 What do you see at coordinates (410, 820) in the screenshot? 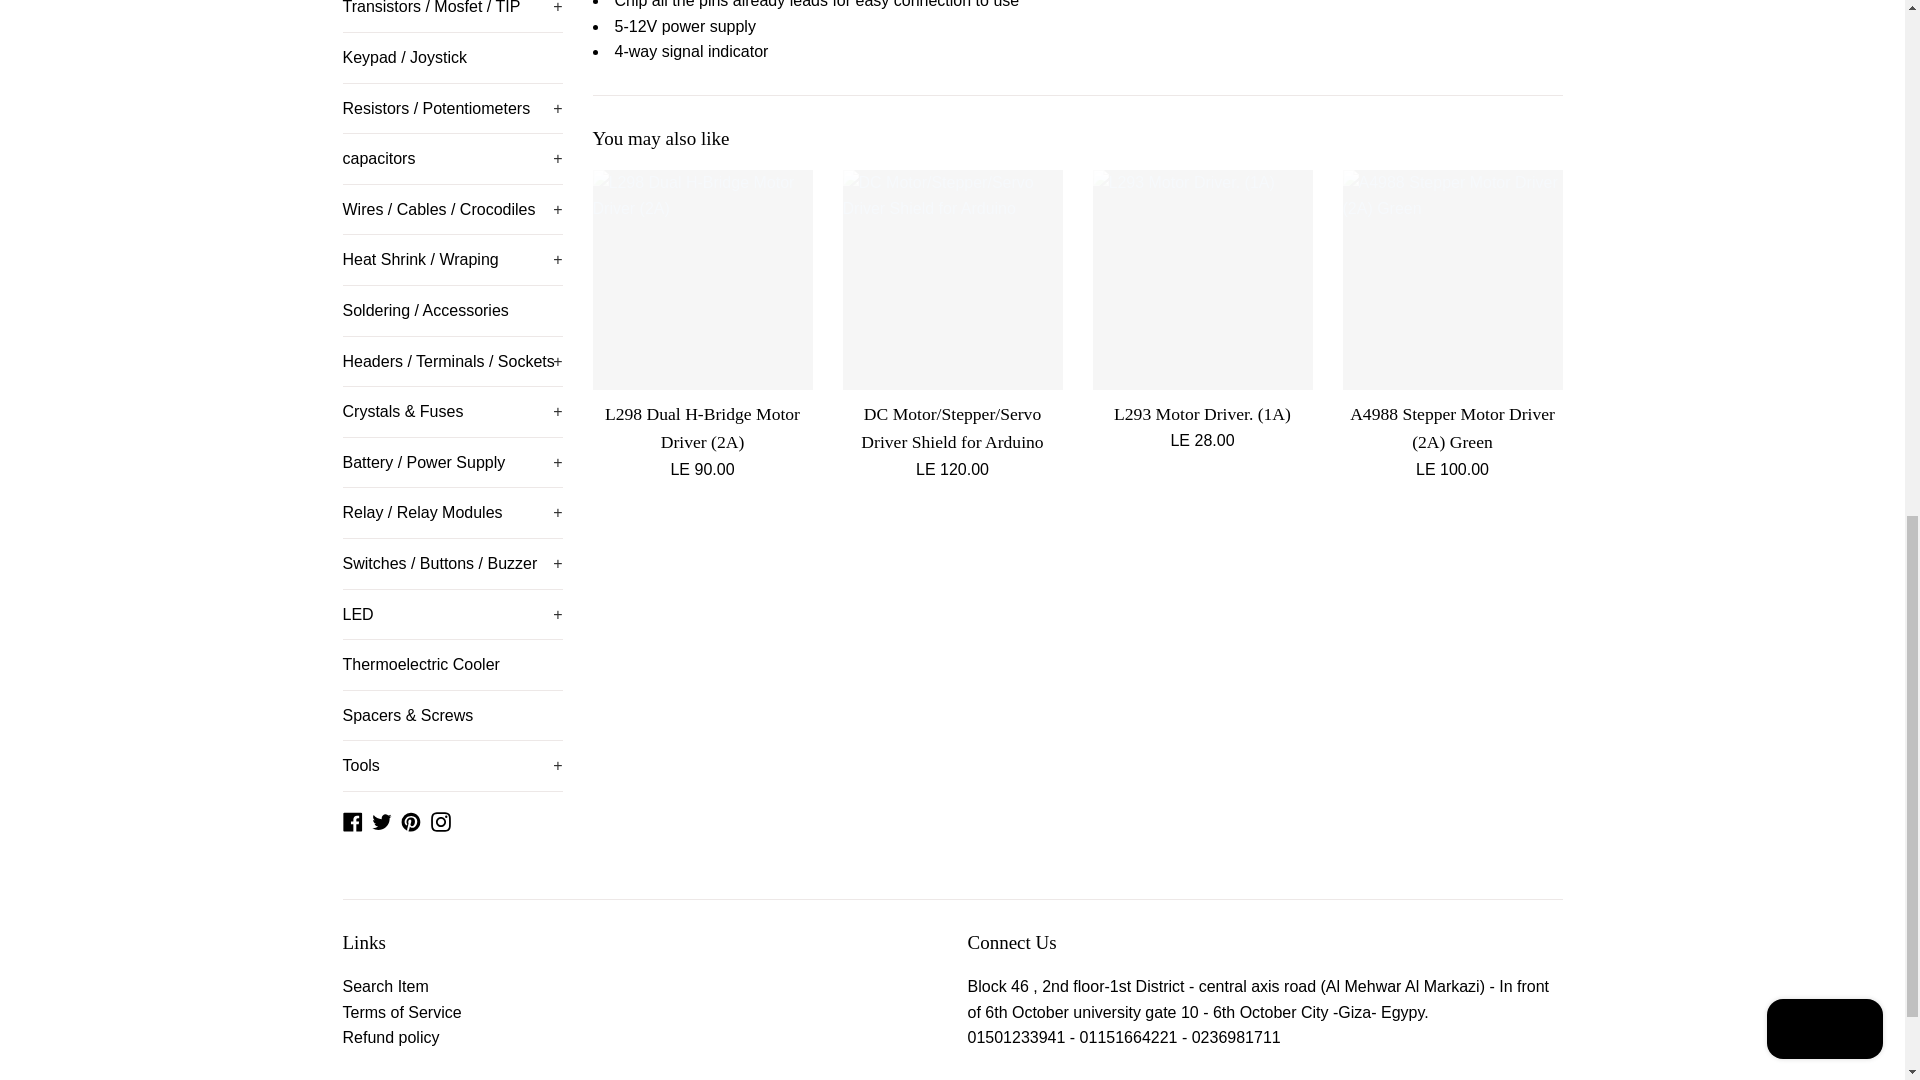
I see `Circuits electronics on Pinterest` at bounding box center [410, 820].